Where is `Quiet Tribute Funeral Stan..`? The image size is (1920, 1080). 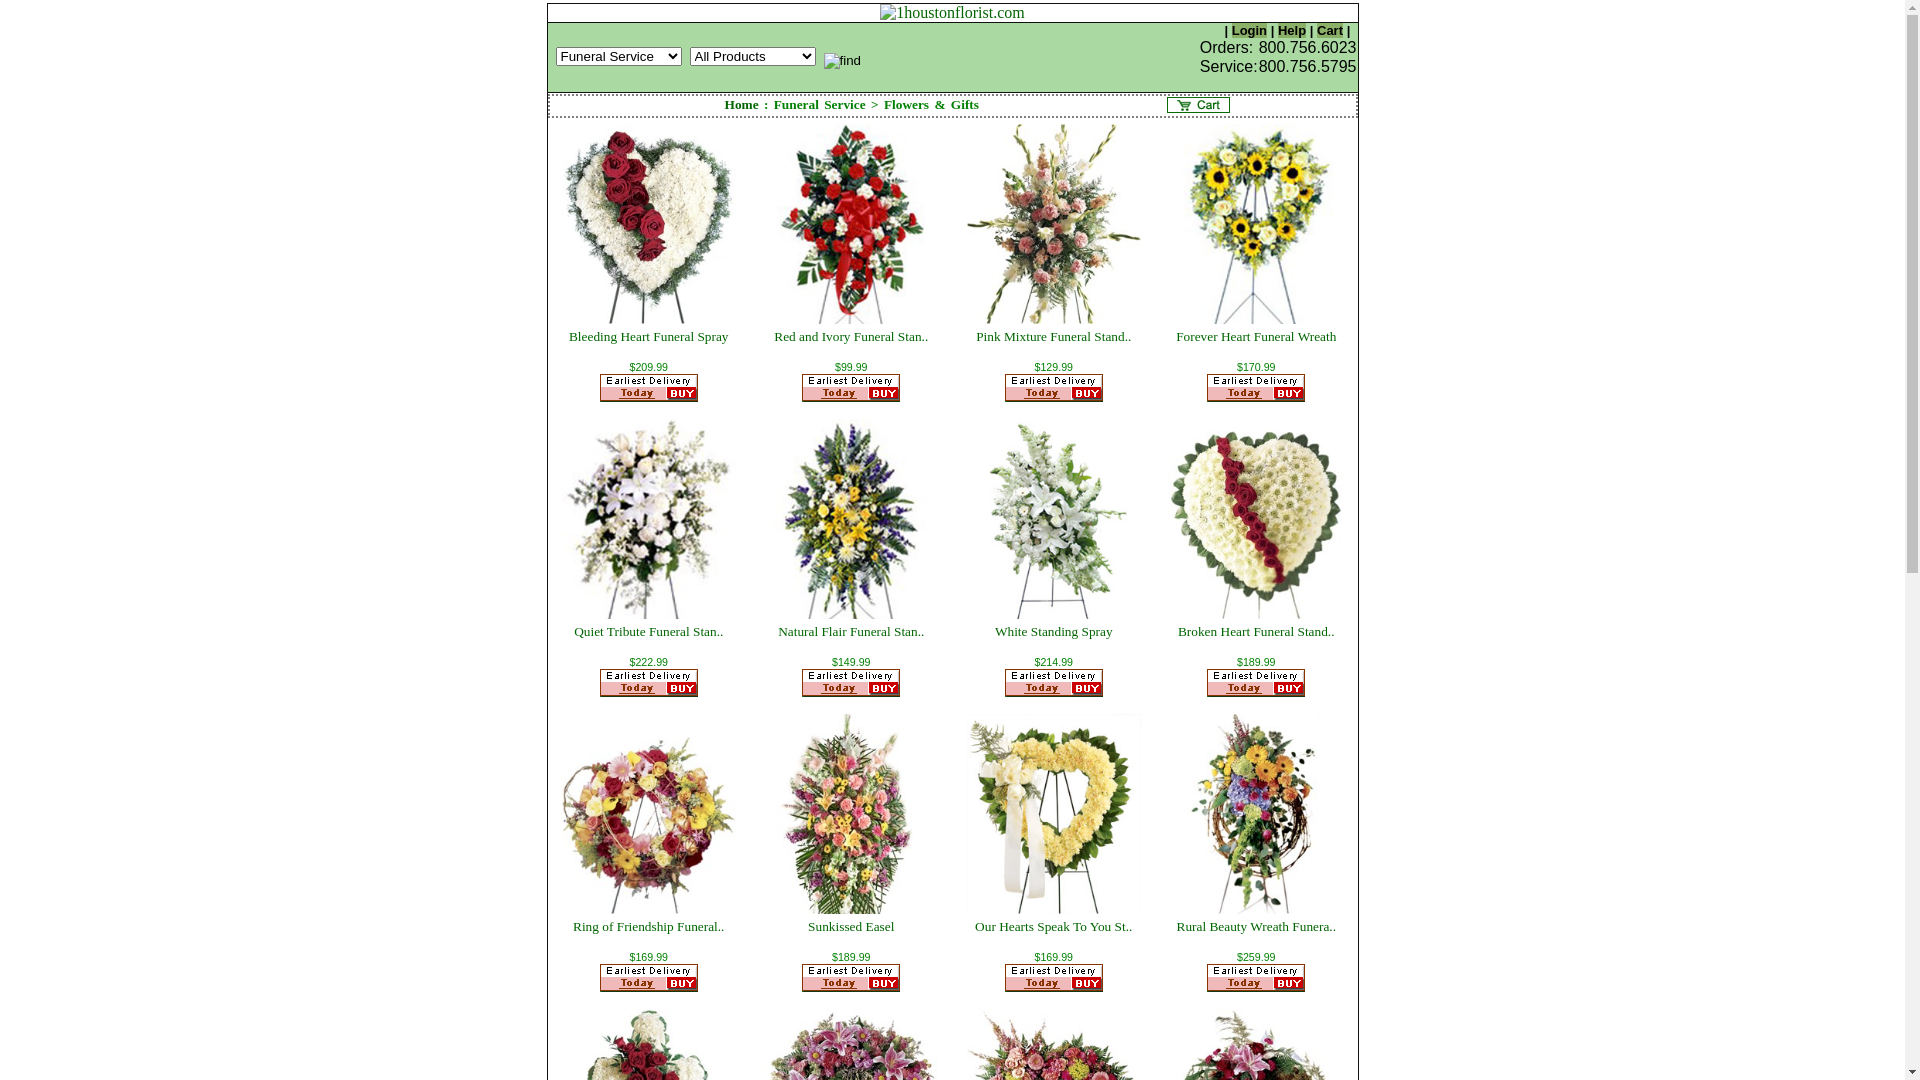 Quiet Tribute Funeral Stan.. is located at coordinates (648, 631).